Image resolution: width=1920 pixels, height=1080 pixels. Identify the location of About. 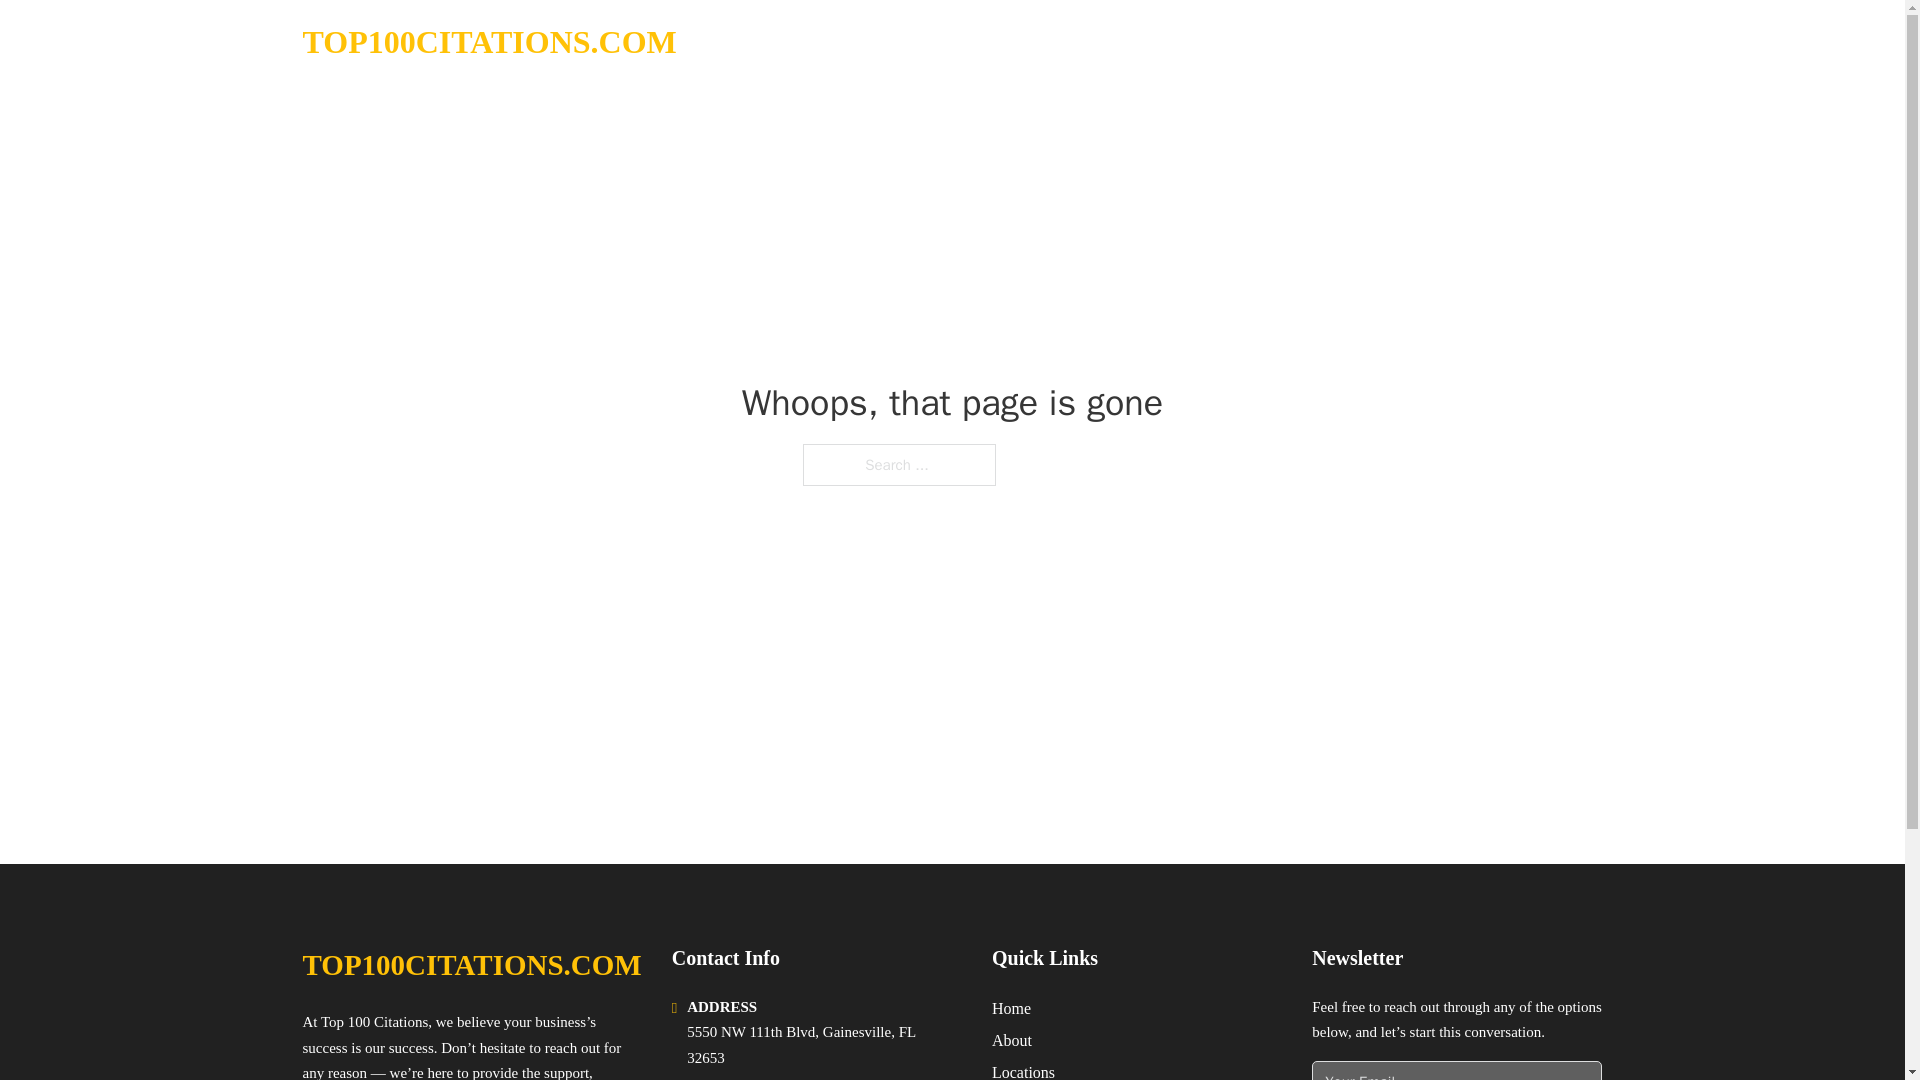
(1012, 1040).